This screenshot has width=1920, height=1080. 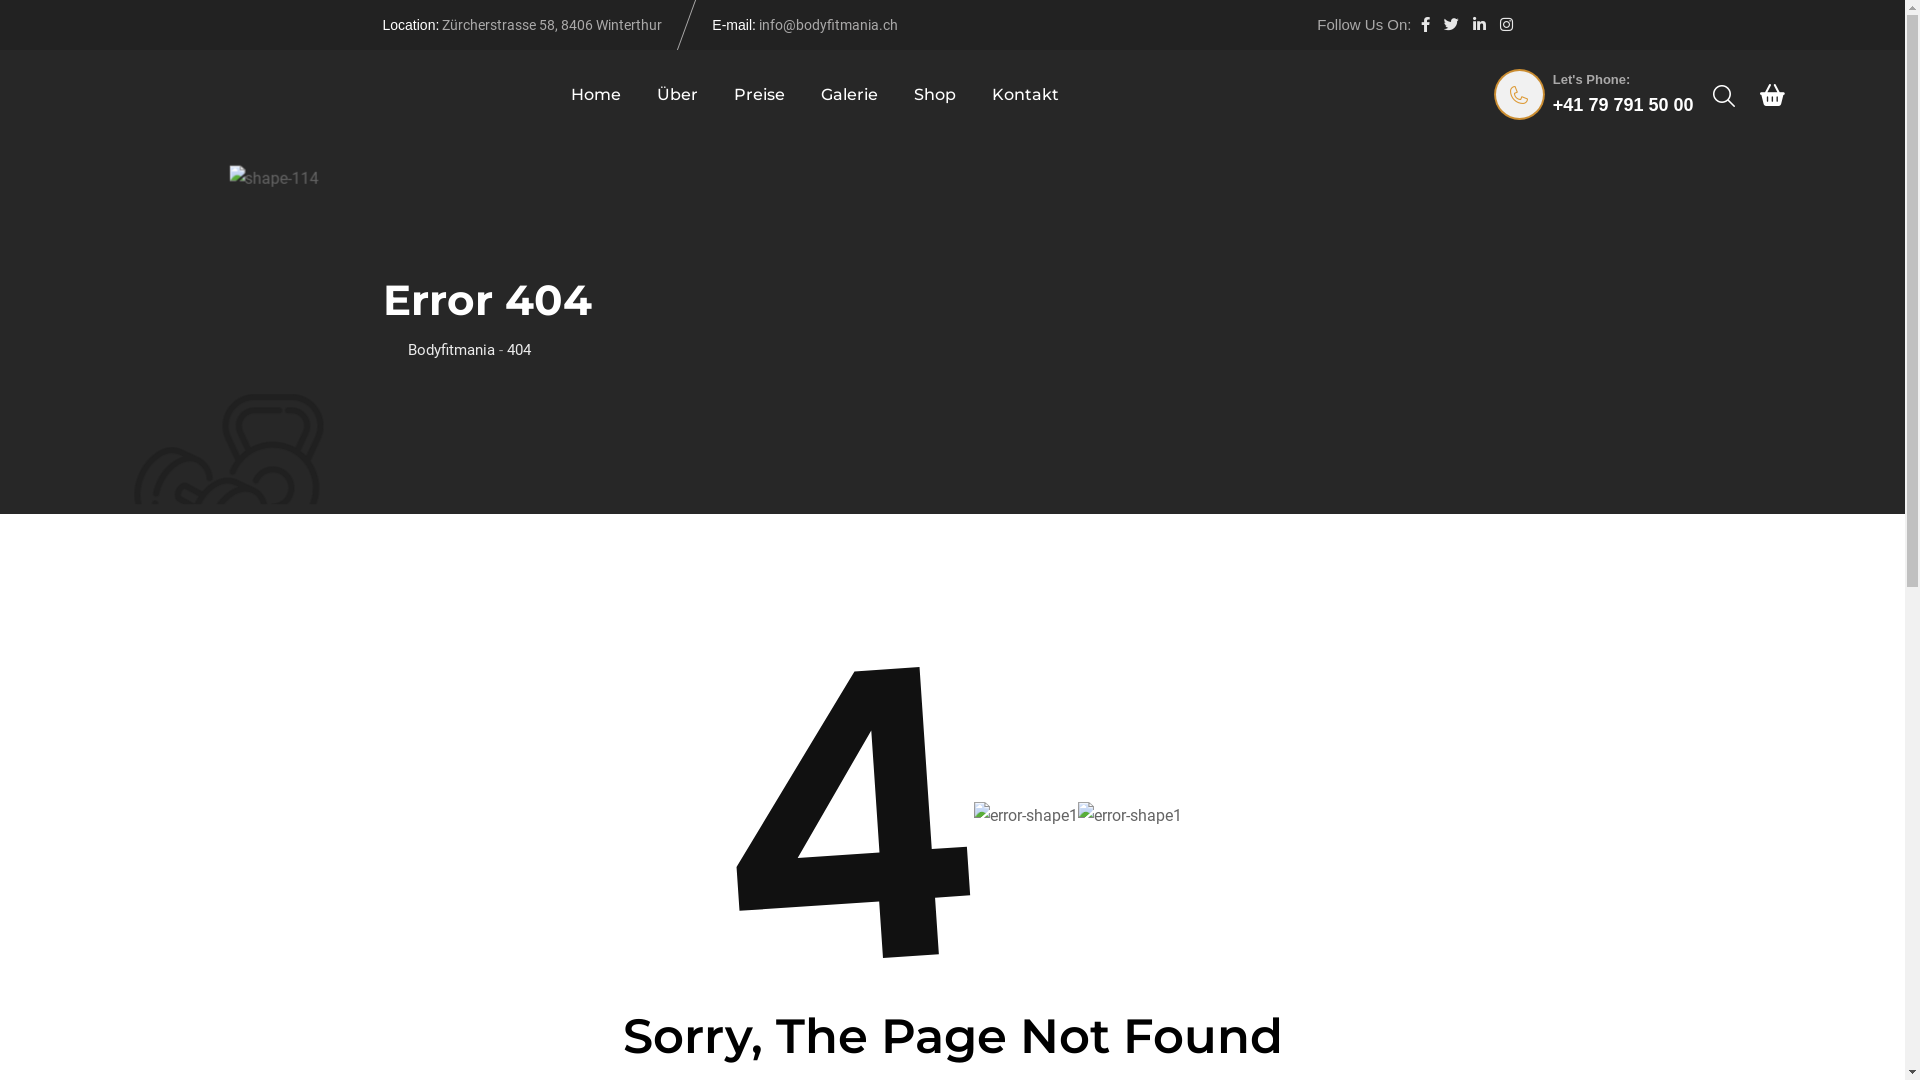 I want to click on Bodyfitmania, so click(x=452, y=350).